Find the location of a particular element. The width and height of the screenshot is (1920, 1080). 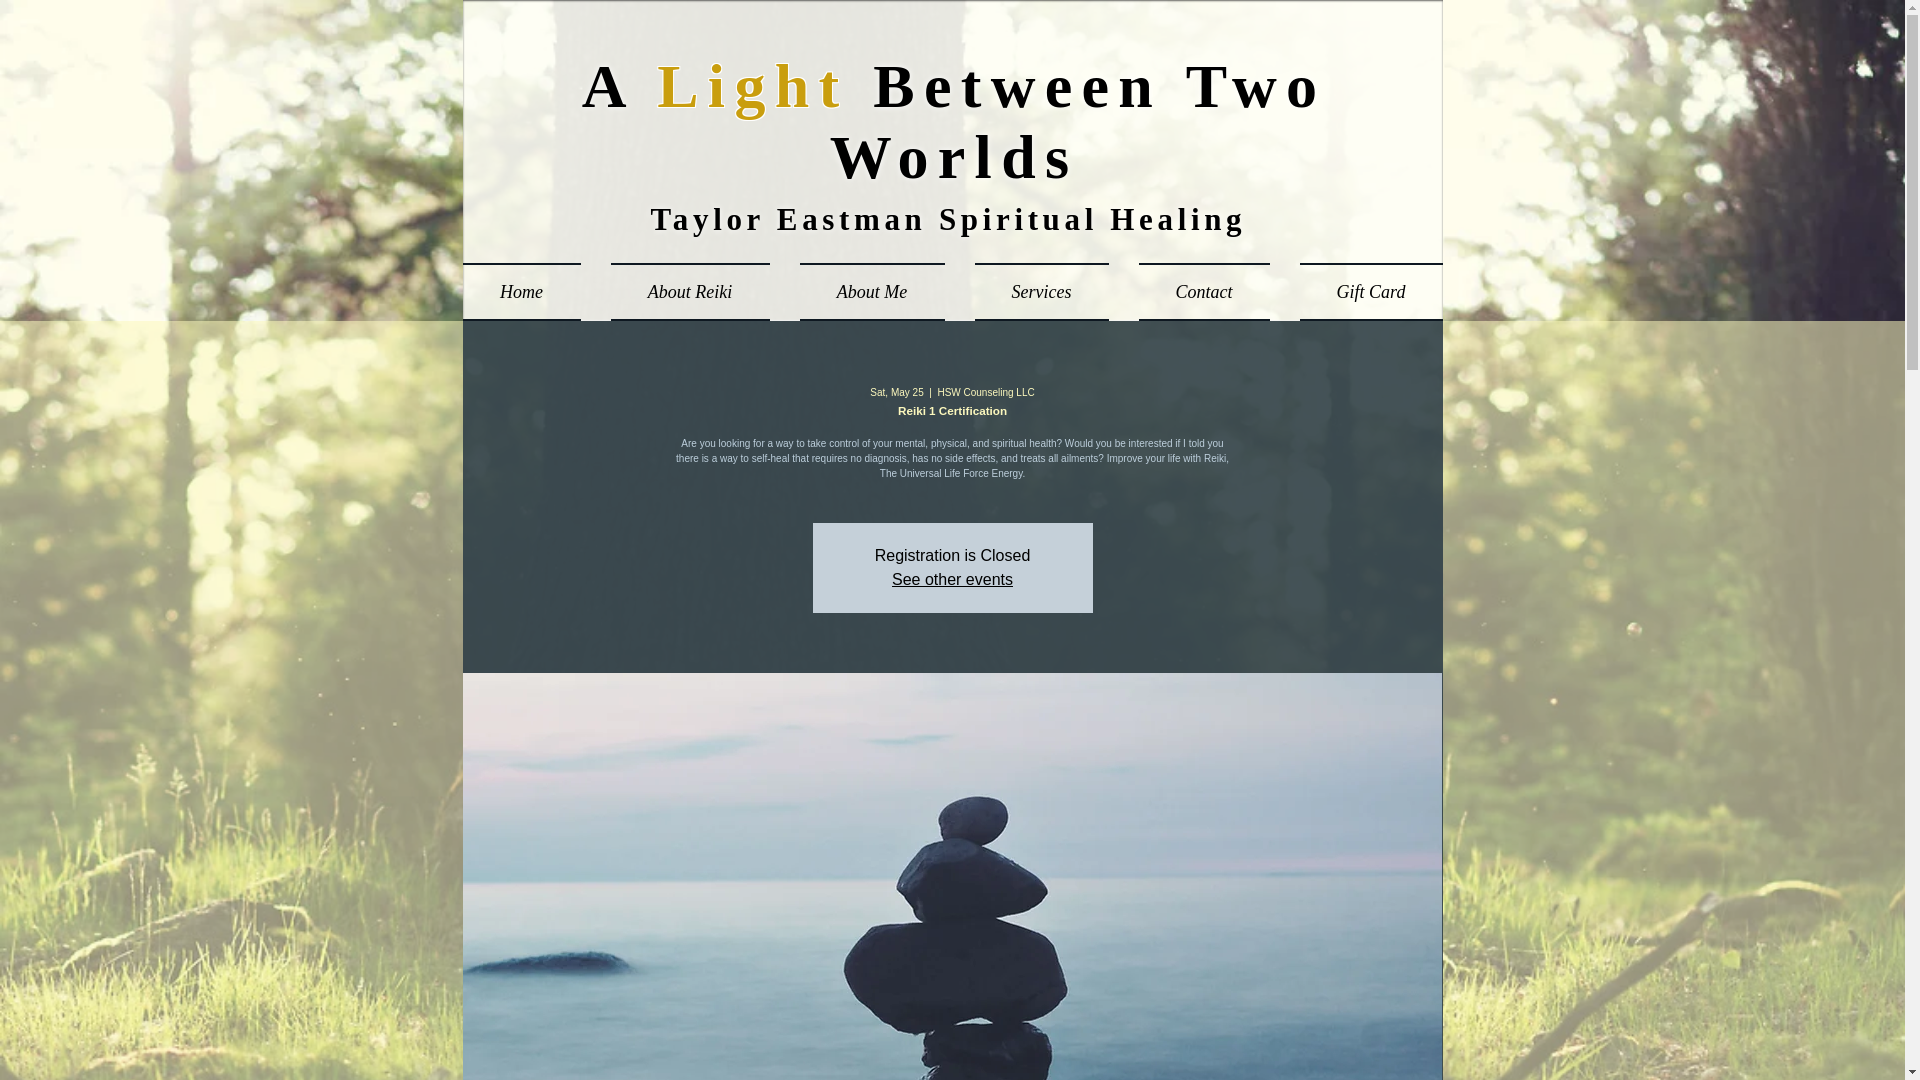

About Me is located at coordinates (870, 292).